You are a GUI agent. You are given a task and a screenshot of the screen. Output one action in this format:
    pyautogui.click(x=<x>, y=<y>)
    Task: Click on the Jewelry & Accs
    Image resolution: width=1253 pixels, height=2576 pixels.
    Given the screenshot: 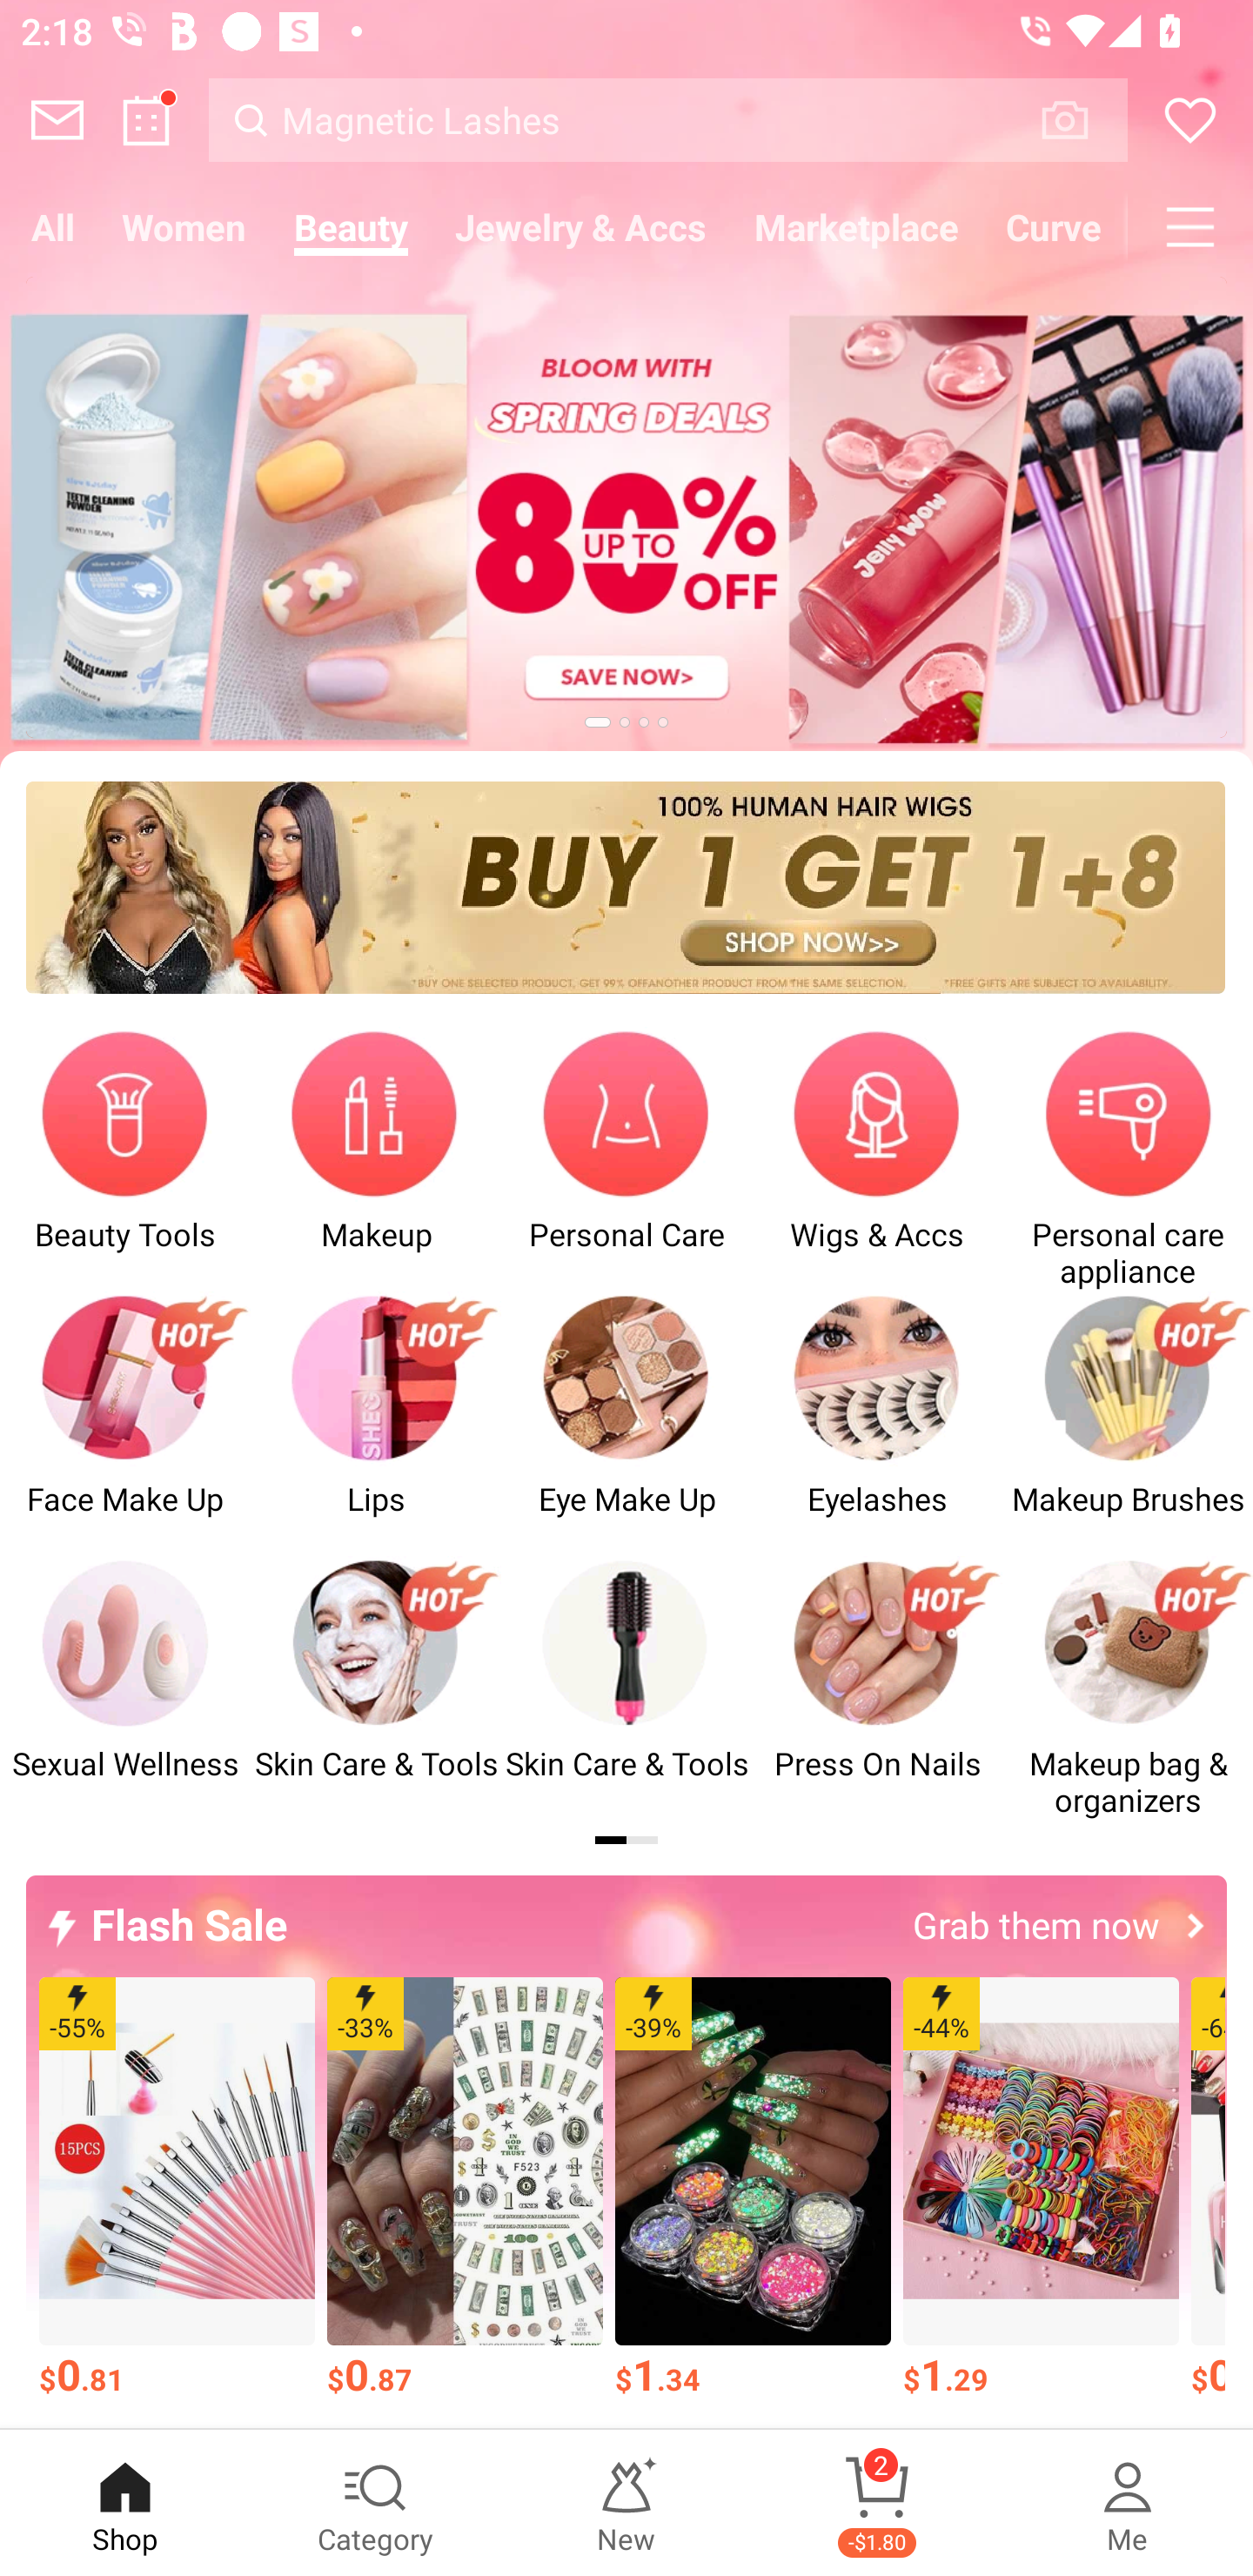 What is the action you would take?
    pyautogui.click(x=580, y=226)
    